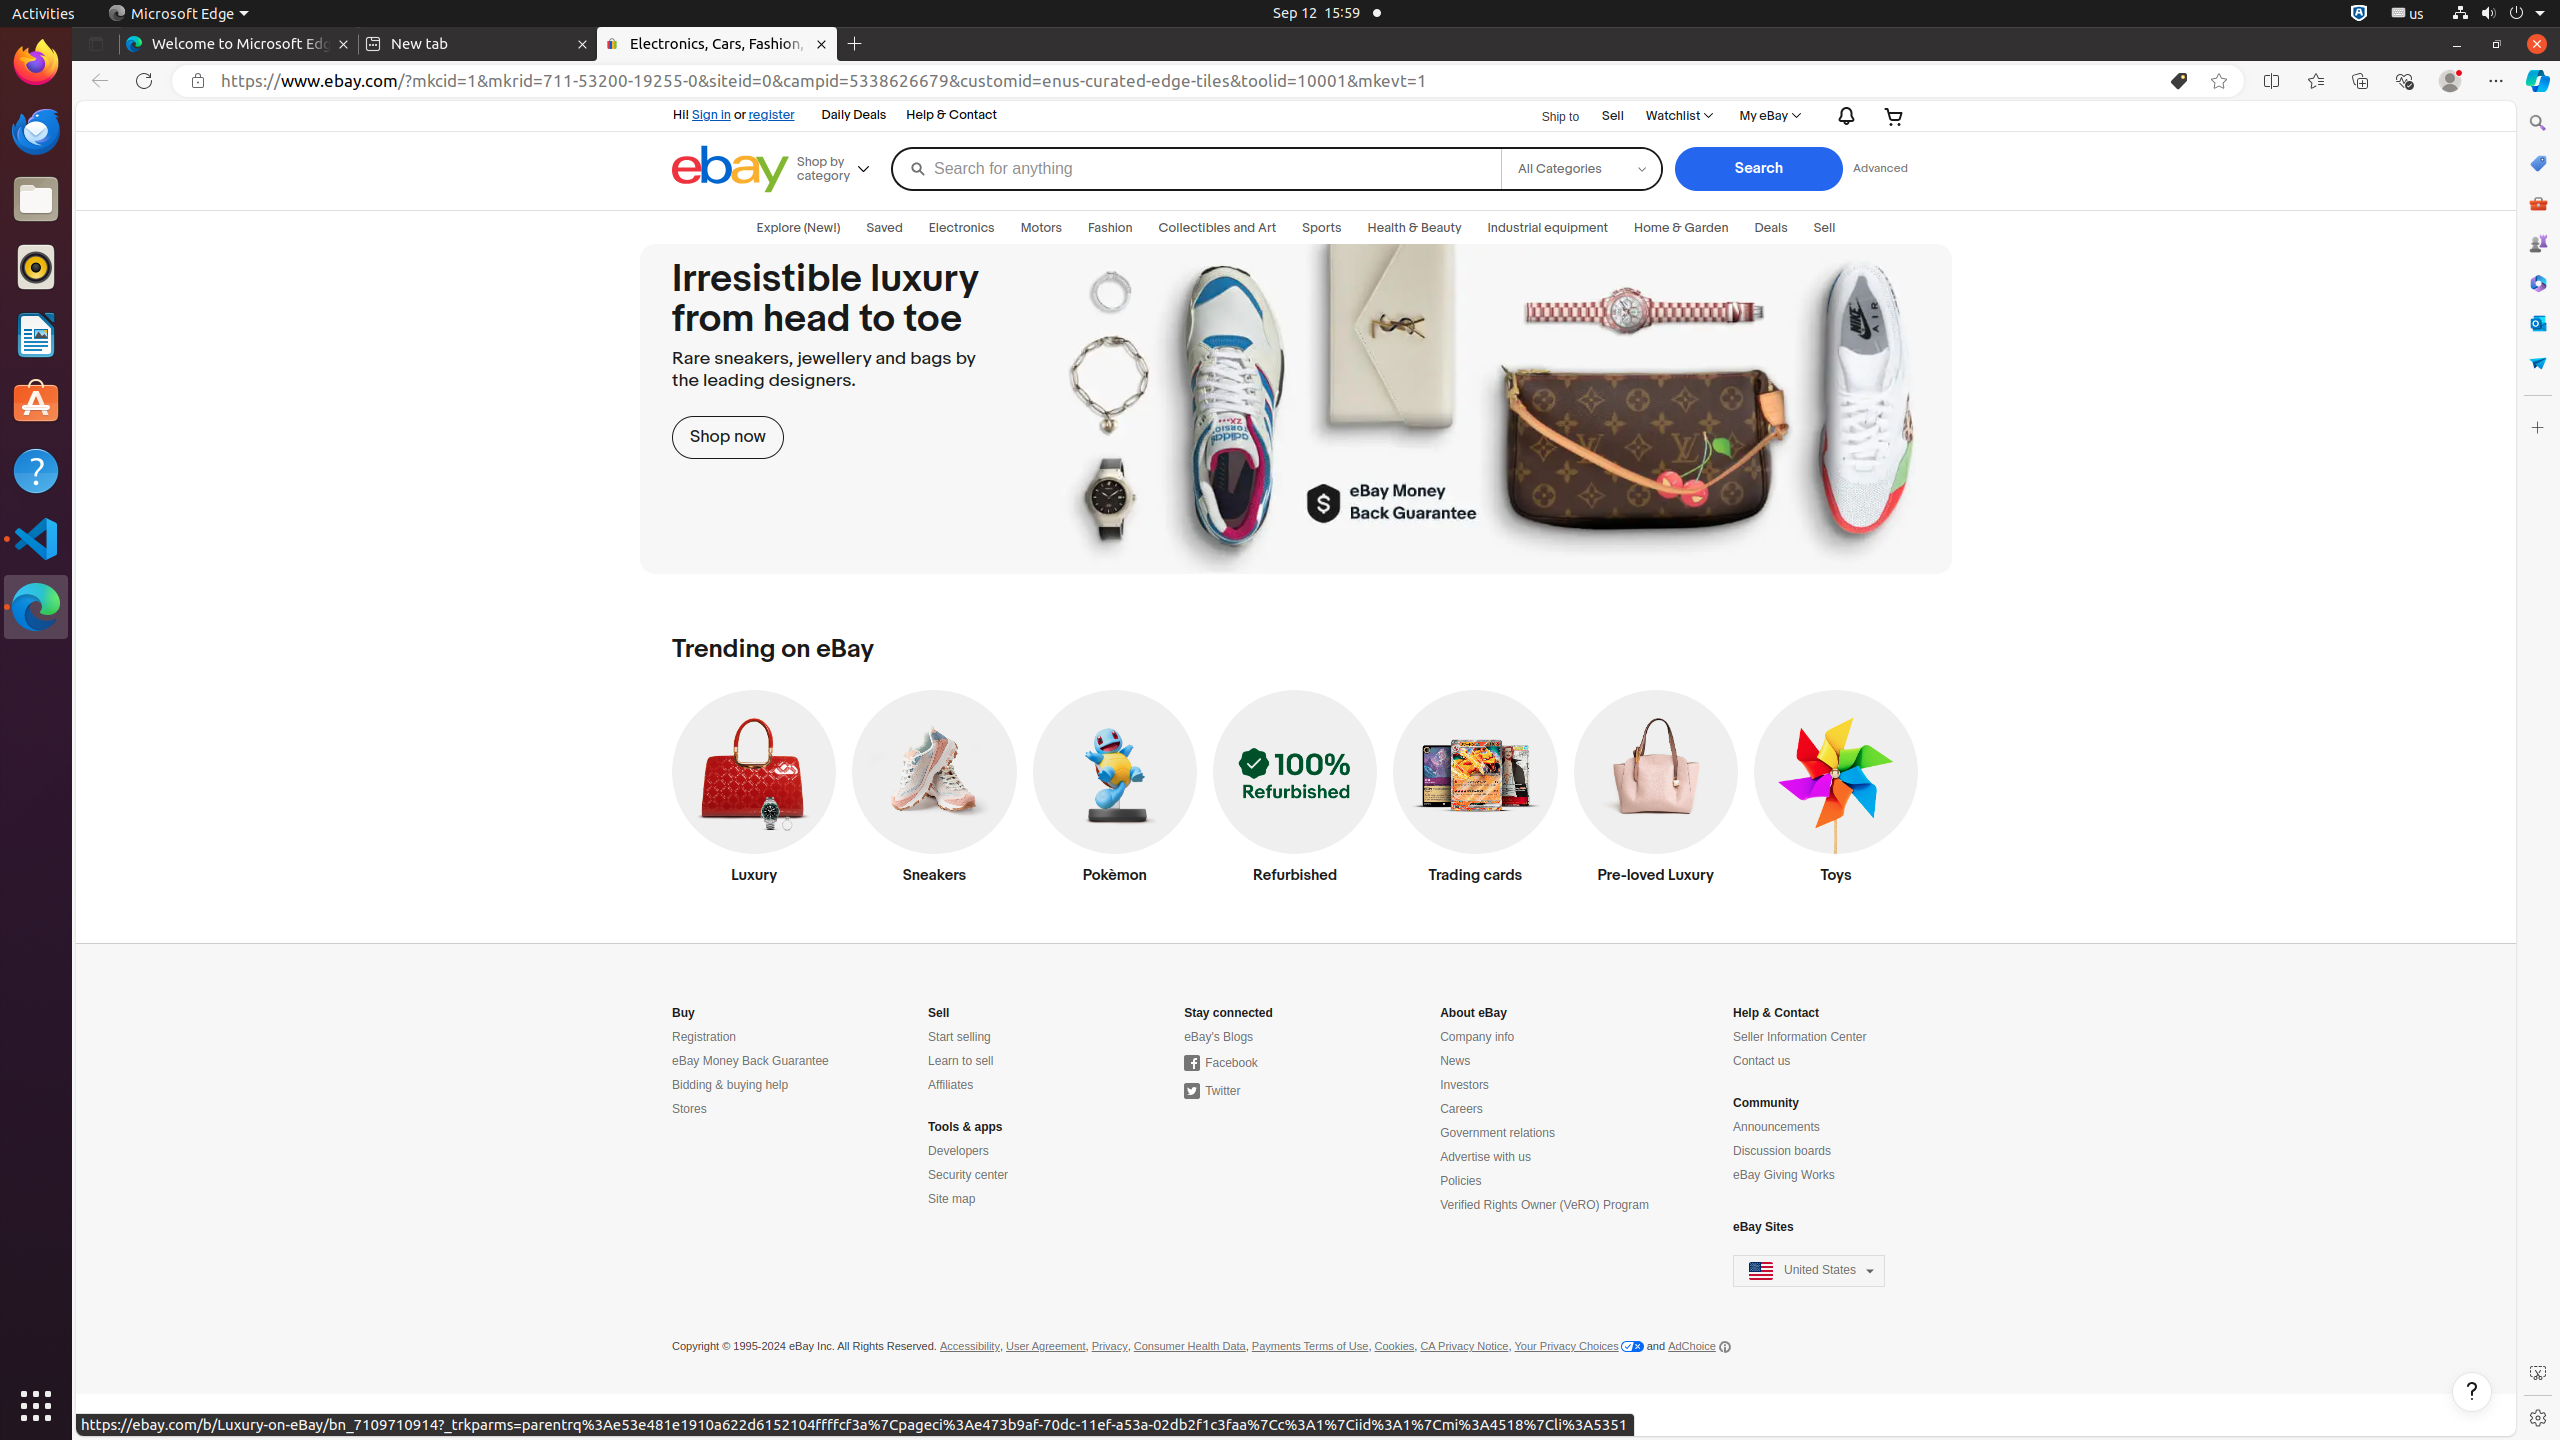 This screenshot has height=1440, width=2560. I want to click on Security center, so click(968, 1176).